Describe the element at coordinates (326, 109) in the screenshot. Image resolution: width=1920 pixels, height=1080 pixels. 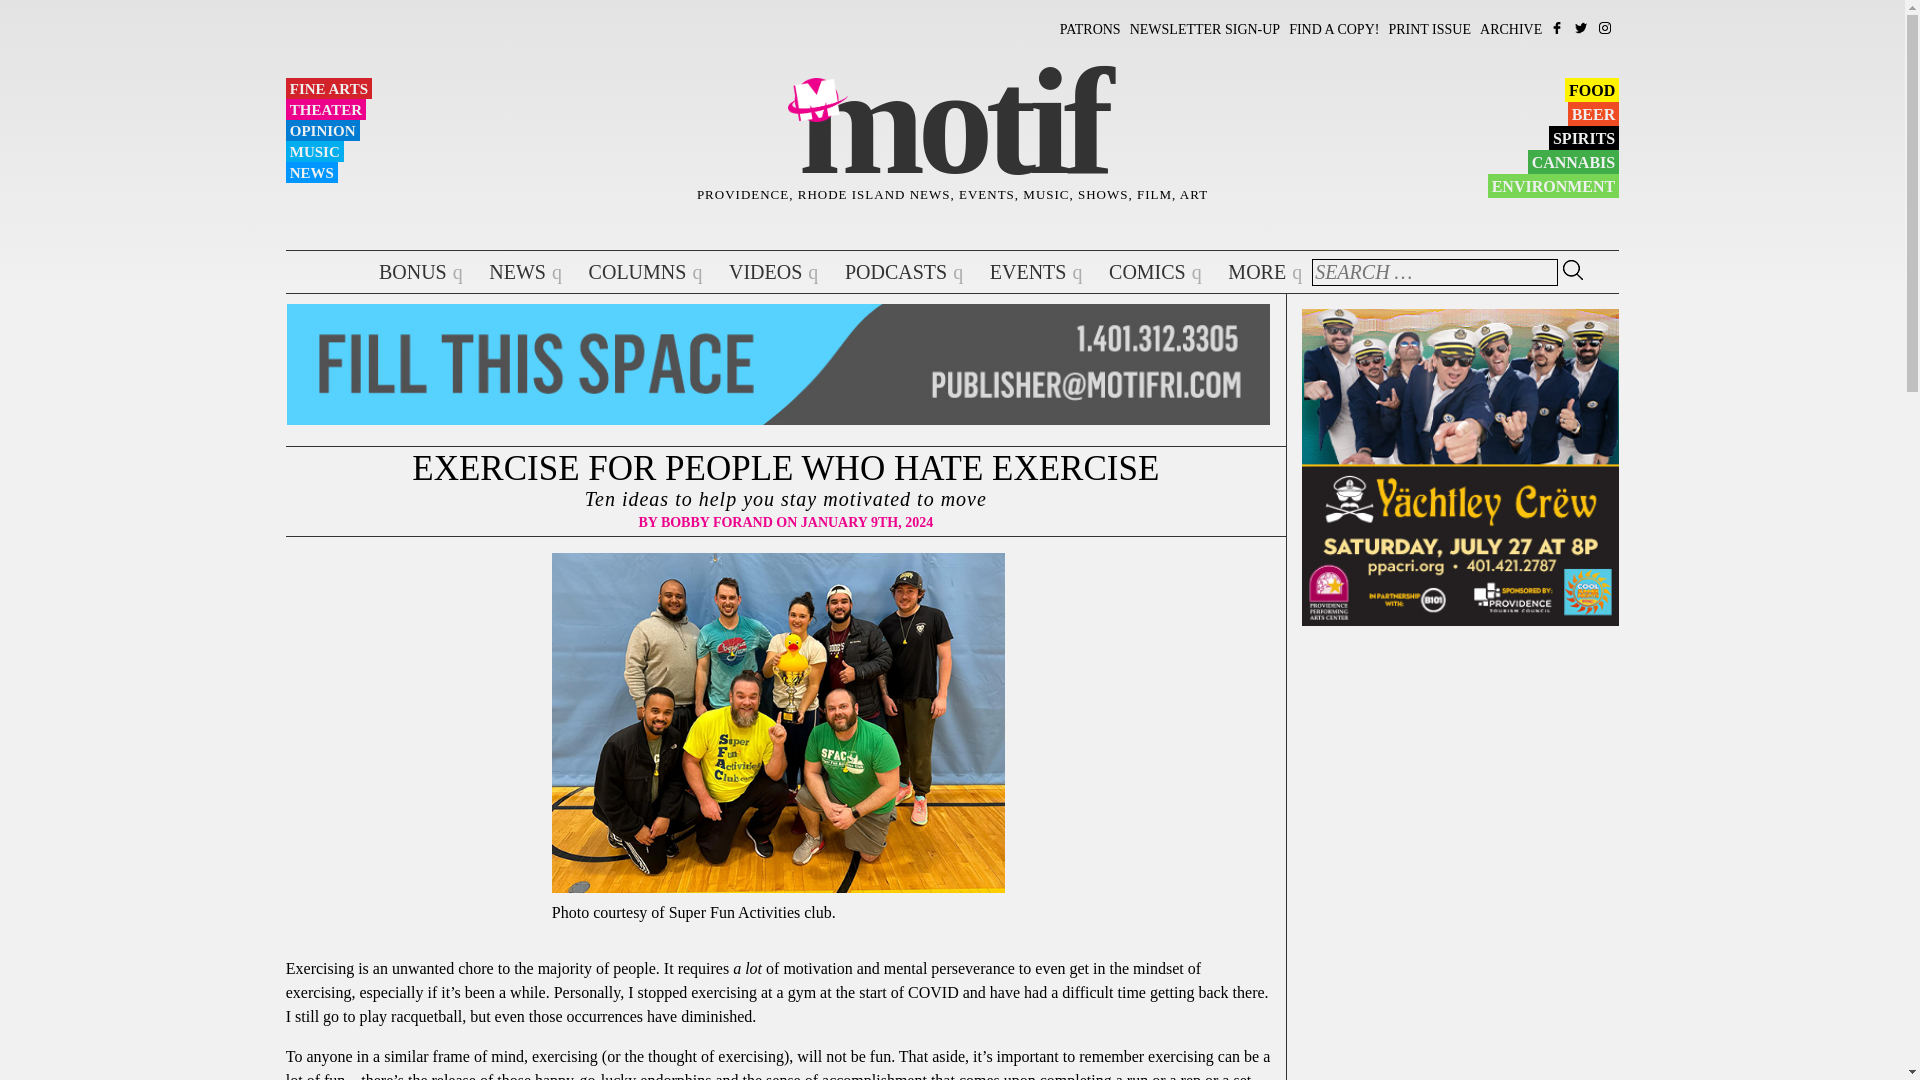
I see `THEATER` at that location.